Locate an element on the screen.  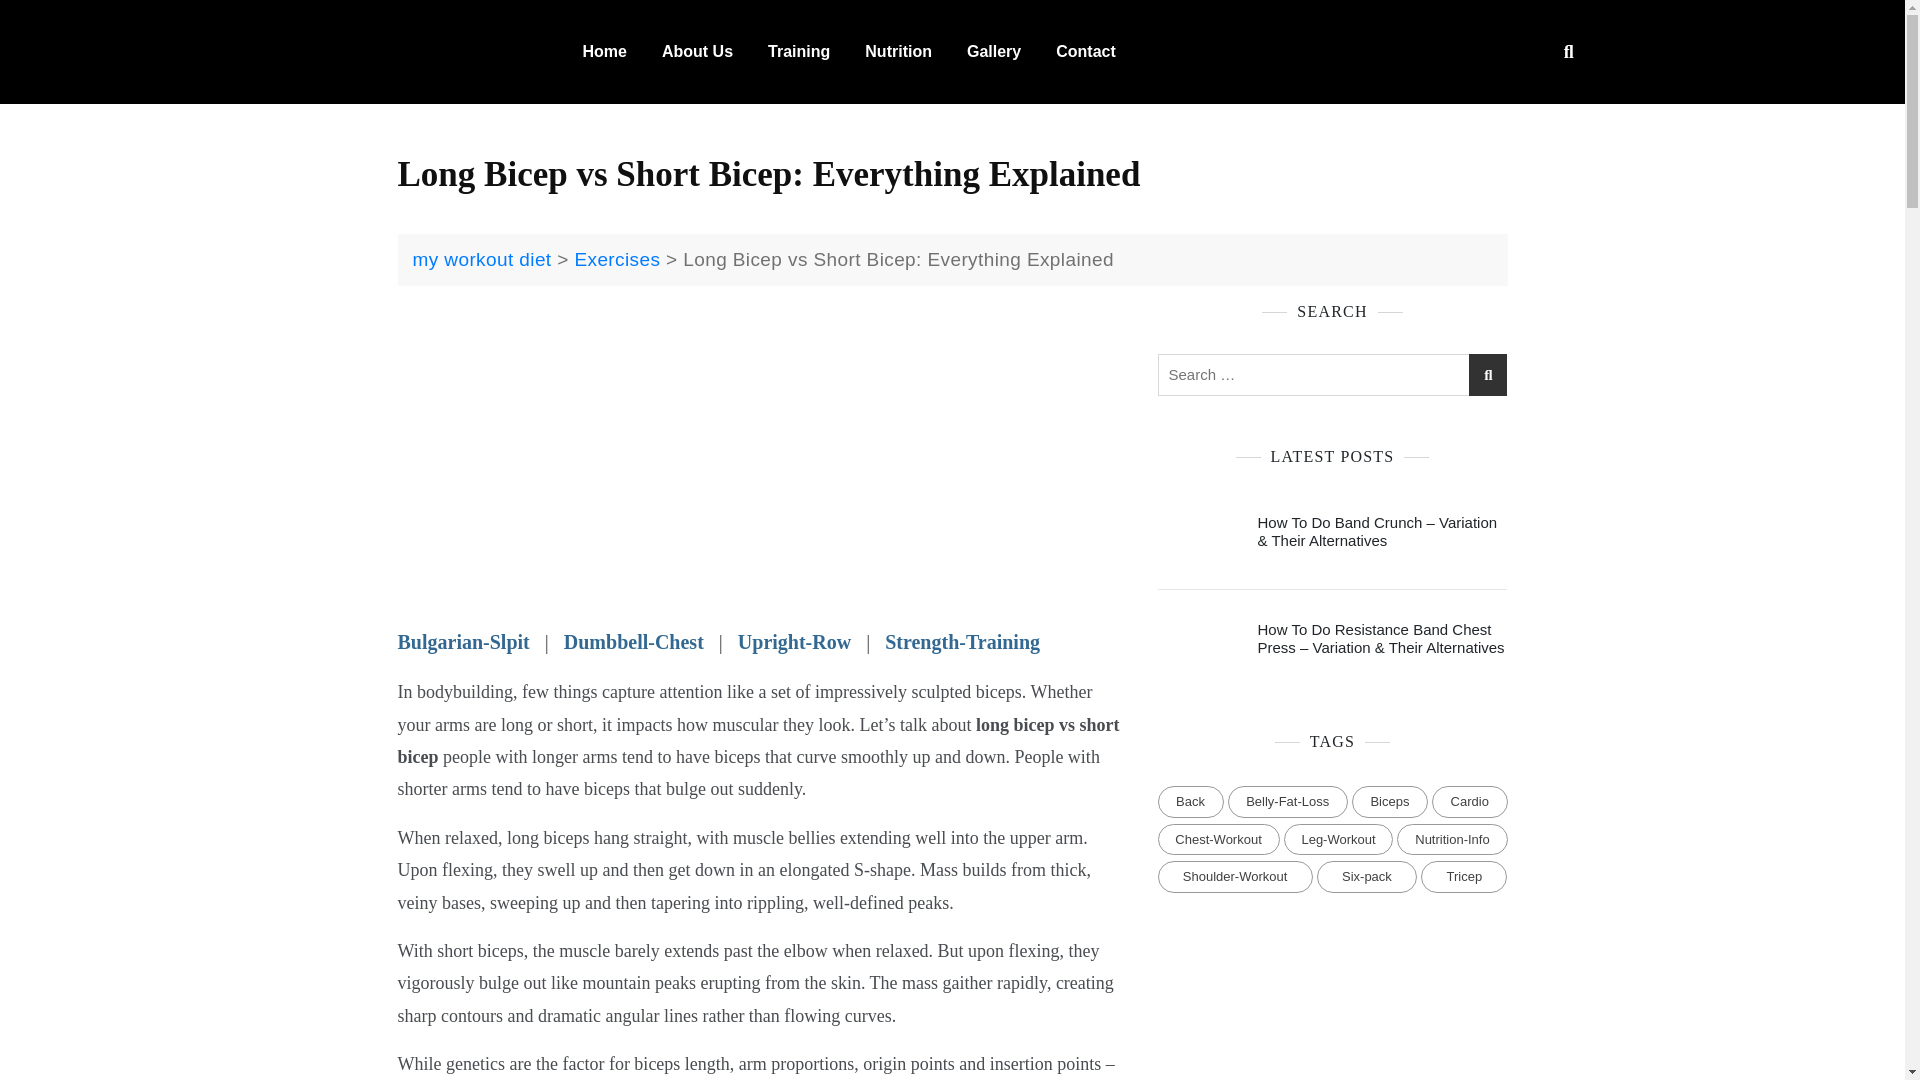
Exercises is located at coordinates (617, 260).